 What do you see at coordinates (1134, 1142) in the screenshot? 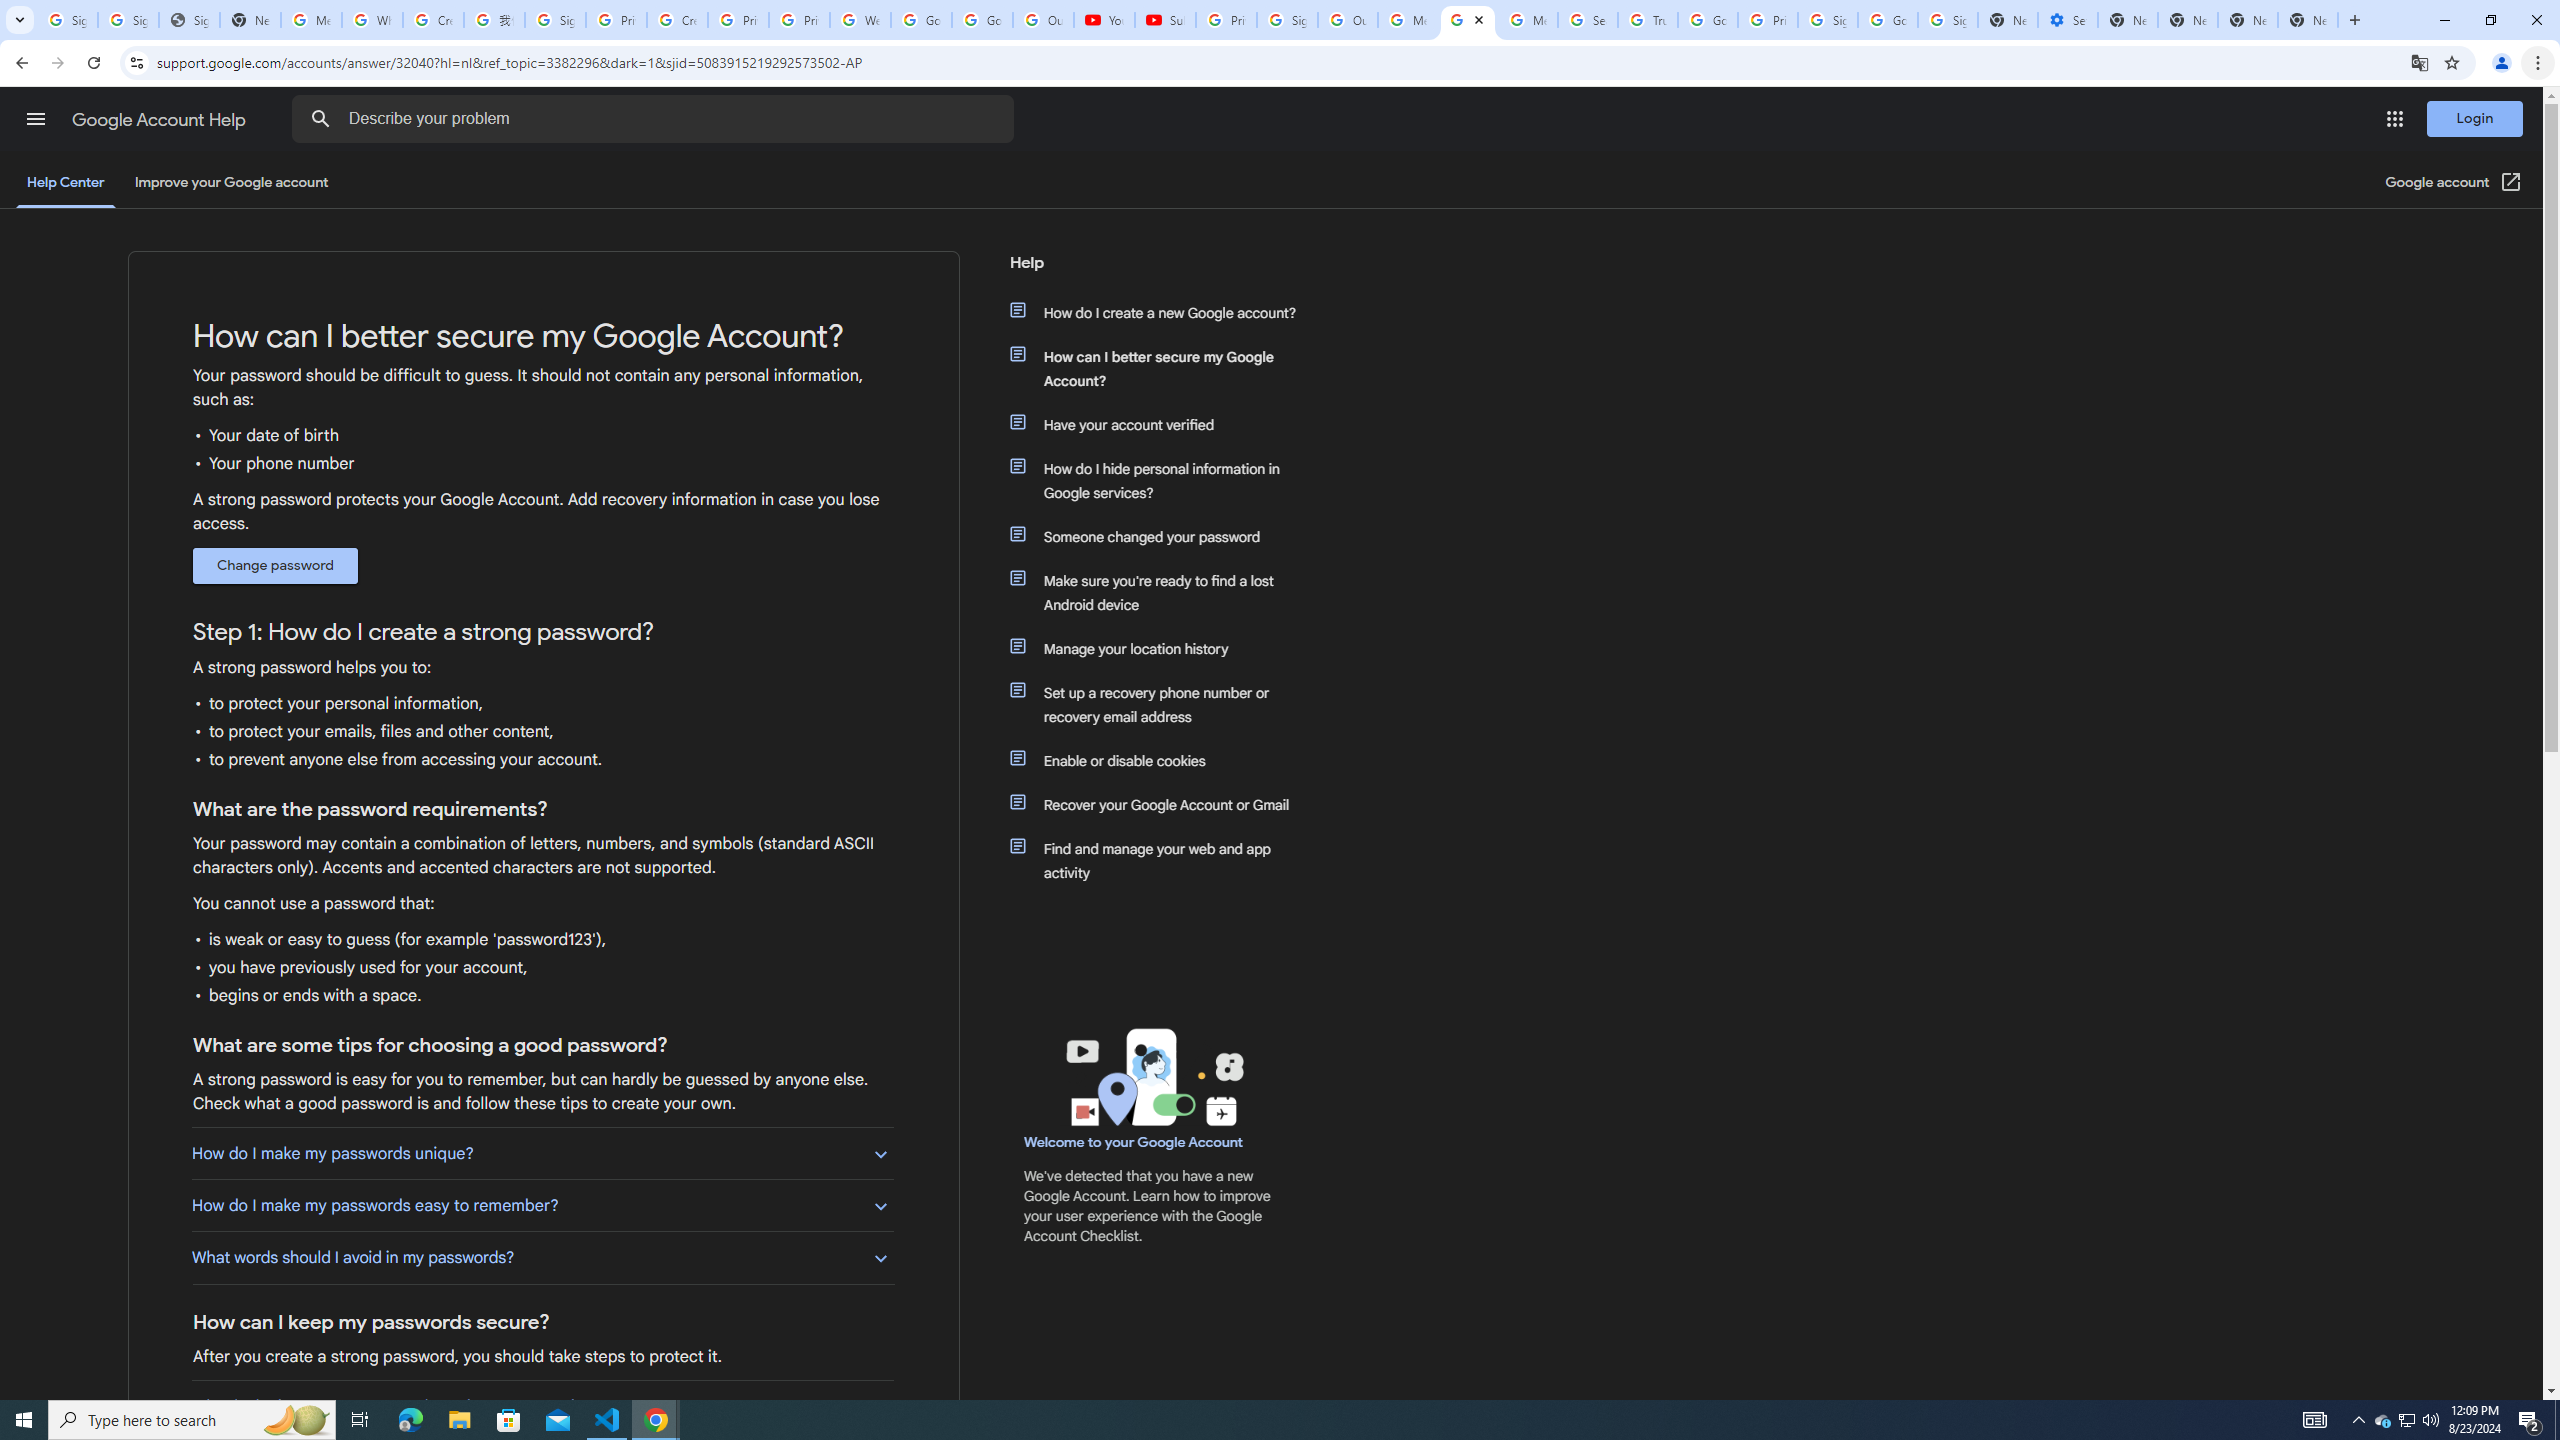
I see `Welcome to your Google Account` at bounding box center [1134, 1142].